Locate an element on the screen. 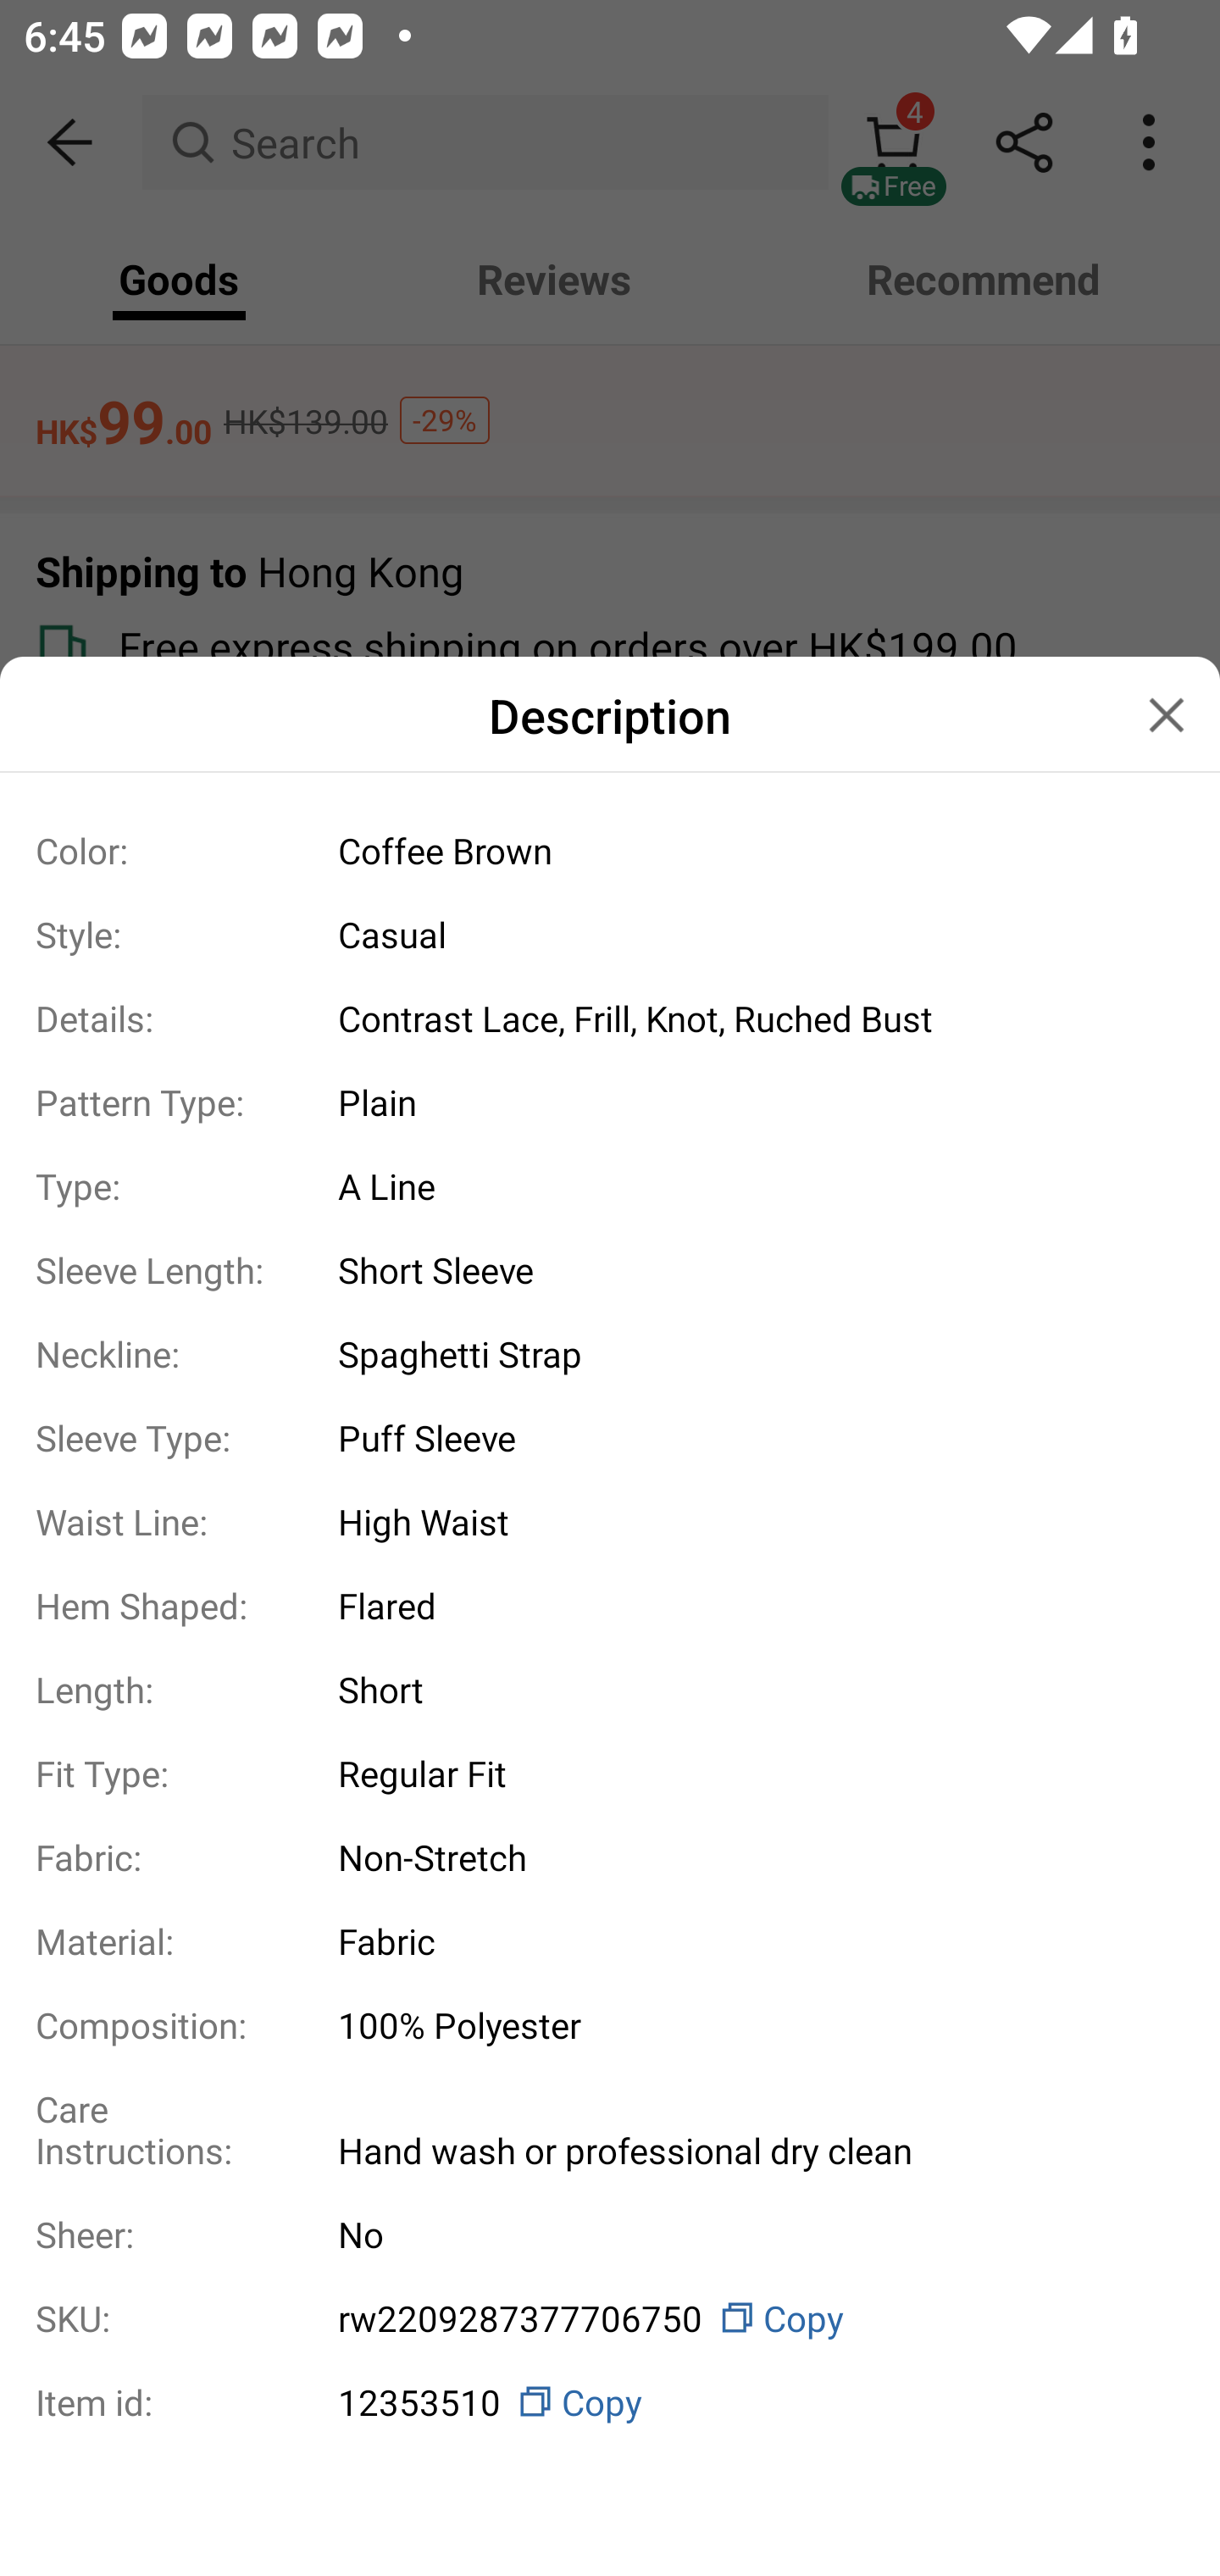  Plain is located at coordinates (749, 1101).